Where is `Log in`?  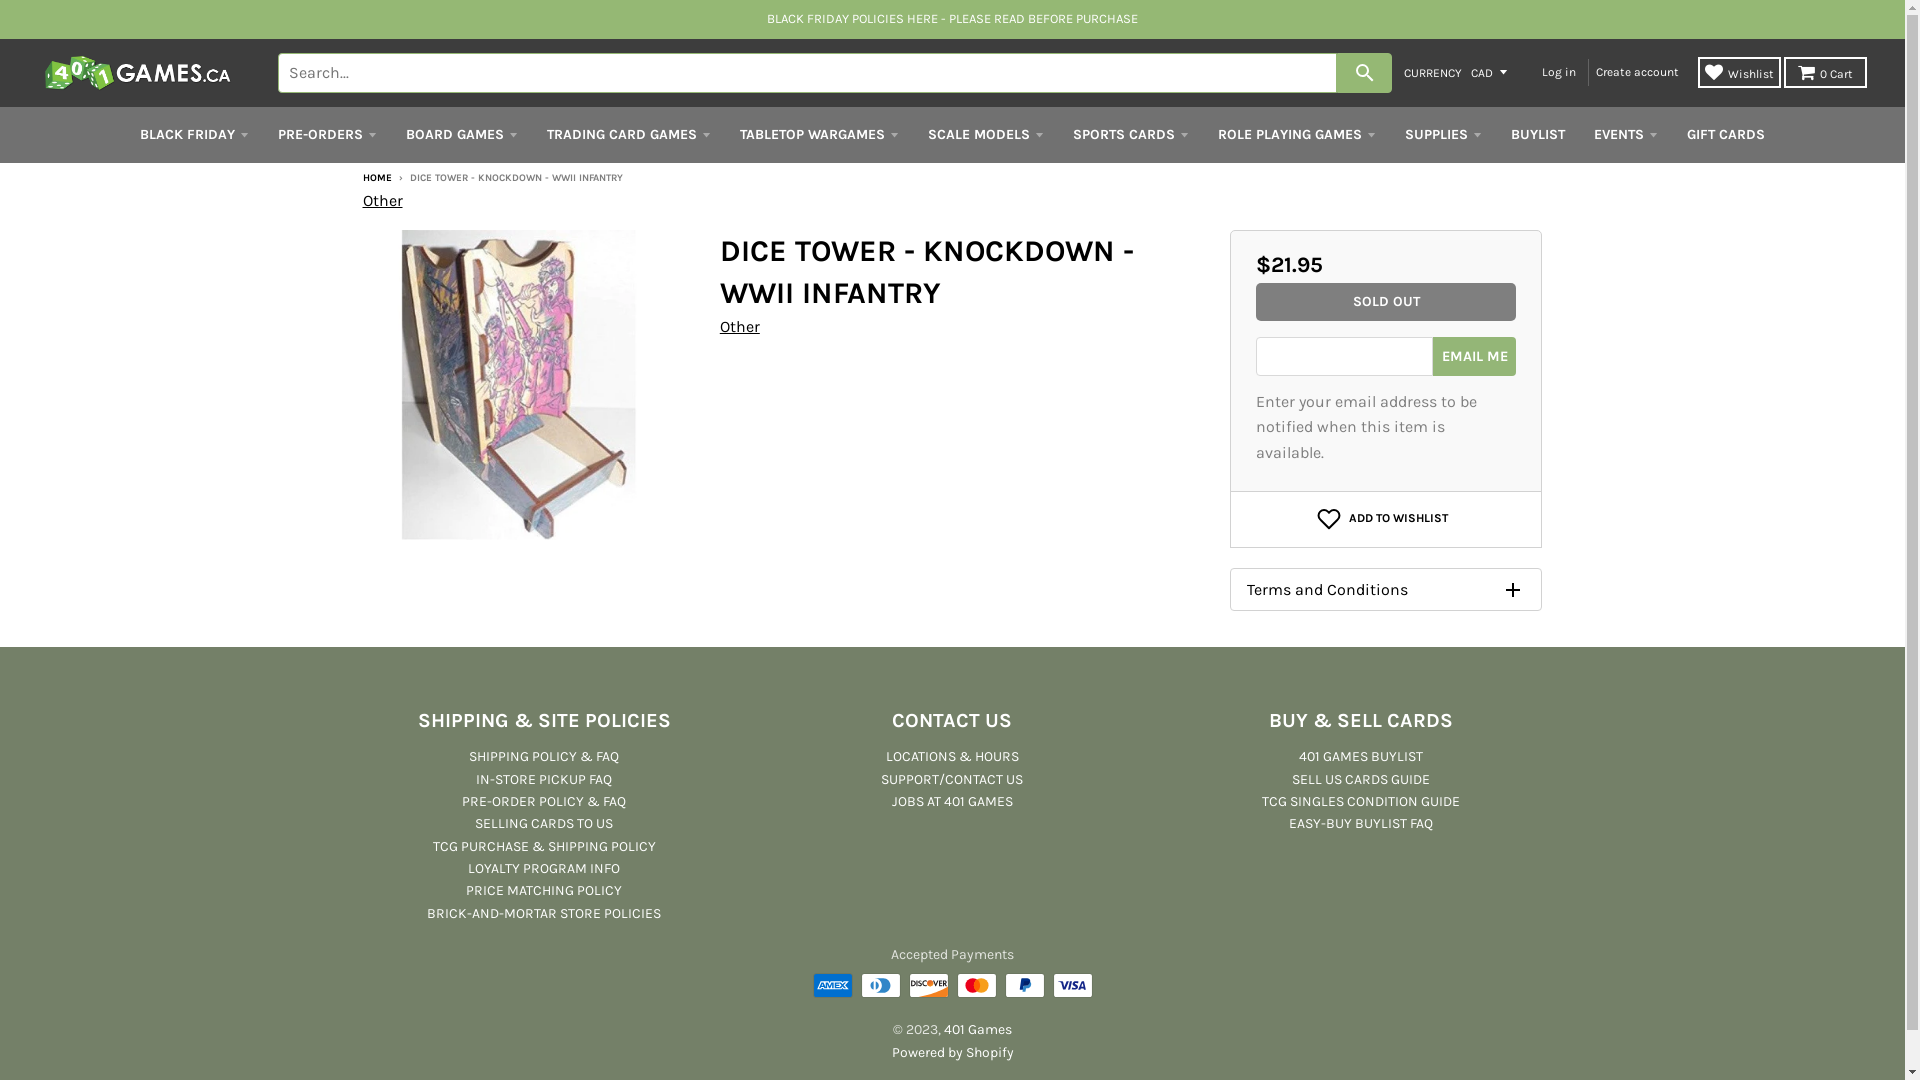
Log in is located at coordinates (1562, 72).